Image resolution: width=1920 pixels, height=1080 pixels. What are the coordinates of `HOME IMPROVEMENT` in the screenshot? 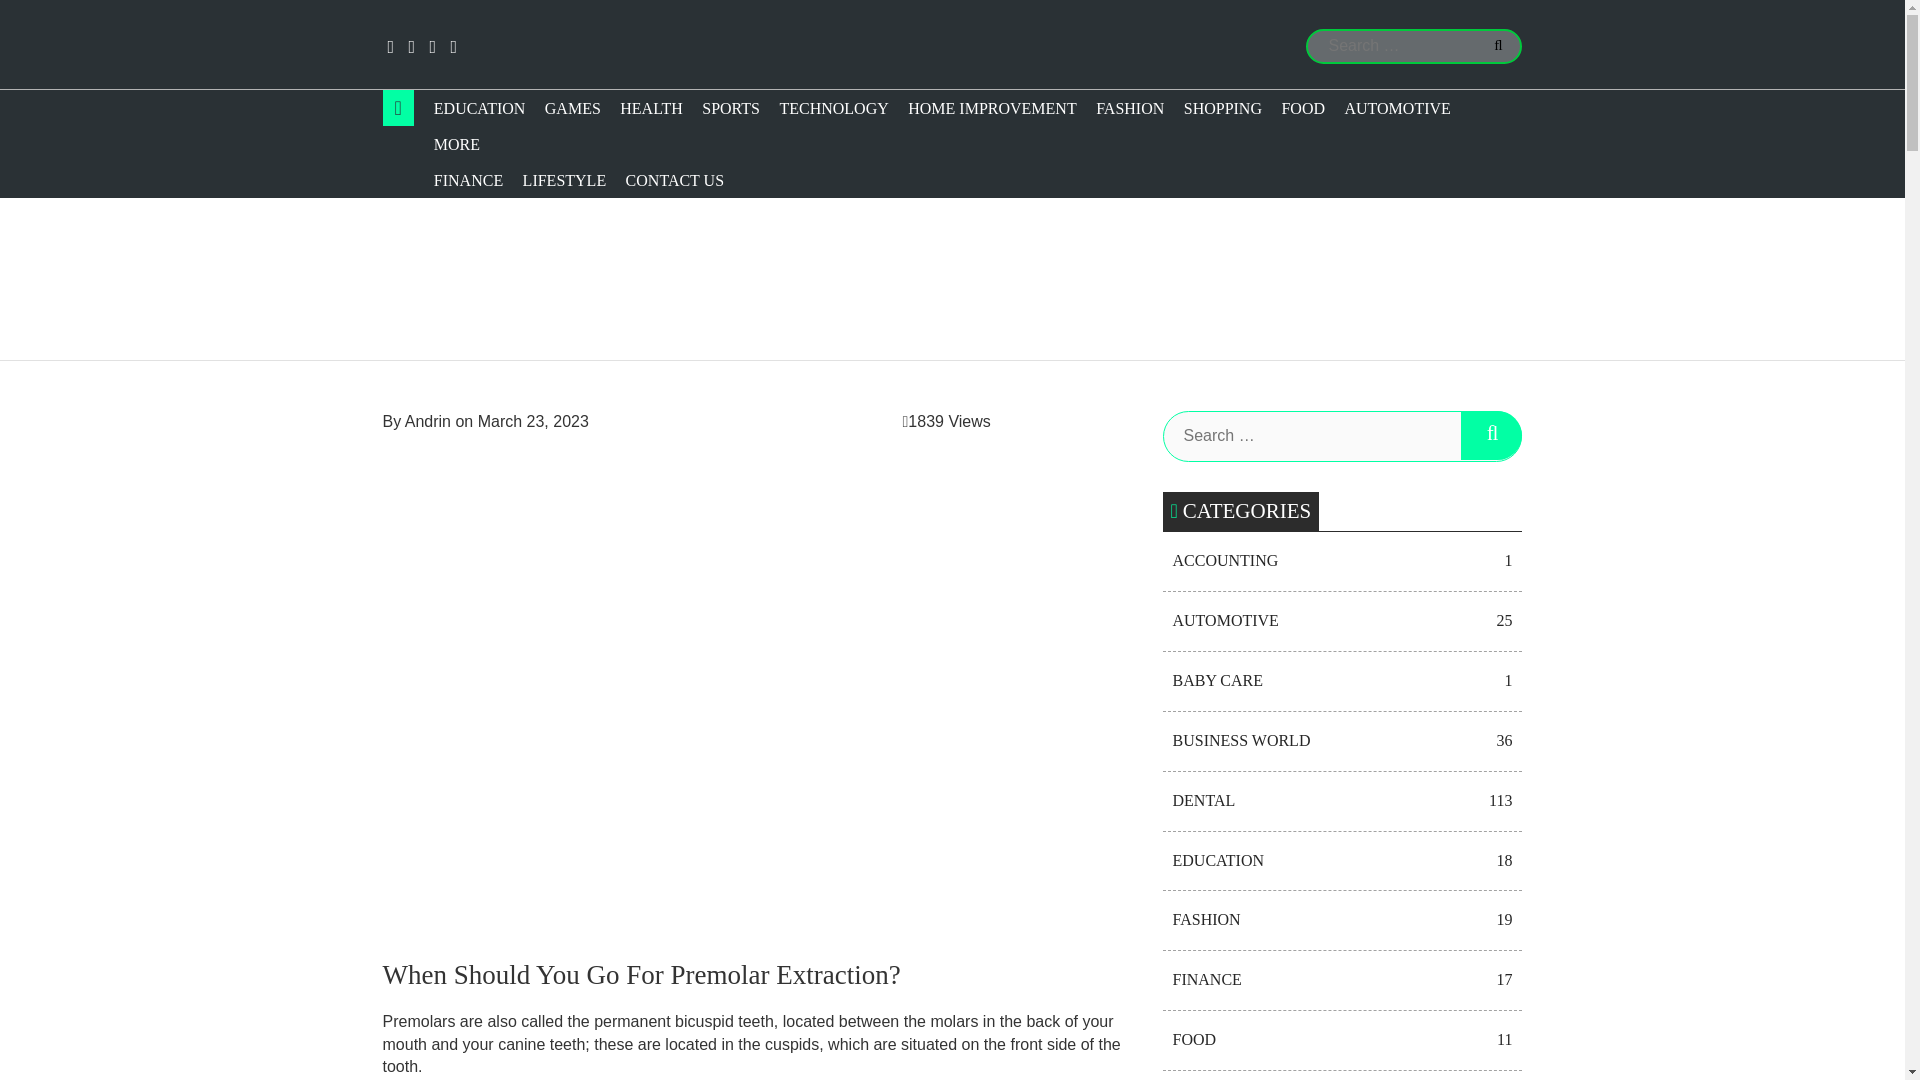 It's located at (988, 108).